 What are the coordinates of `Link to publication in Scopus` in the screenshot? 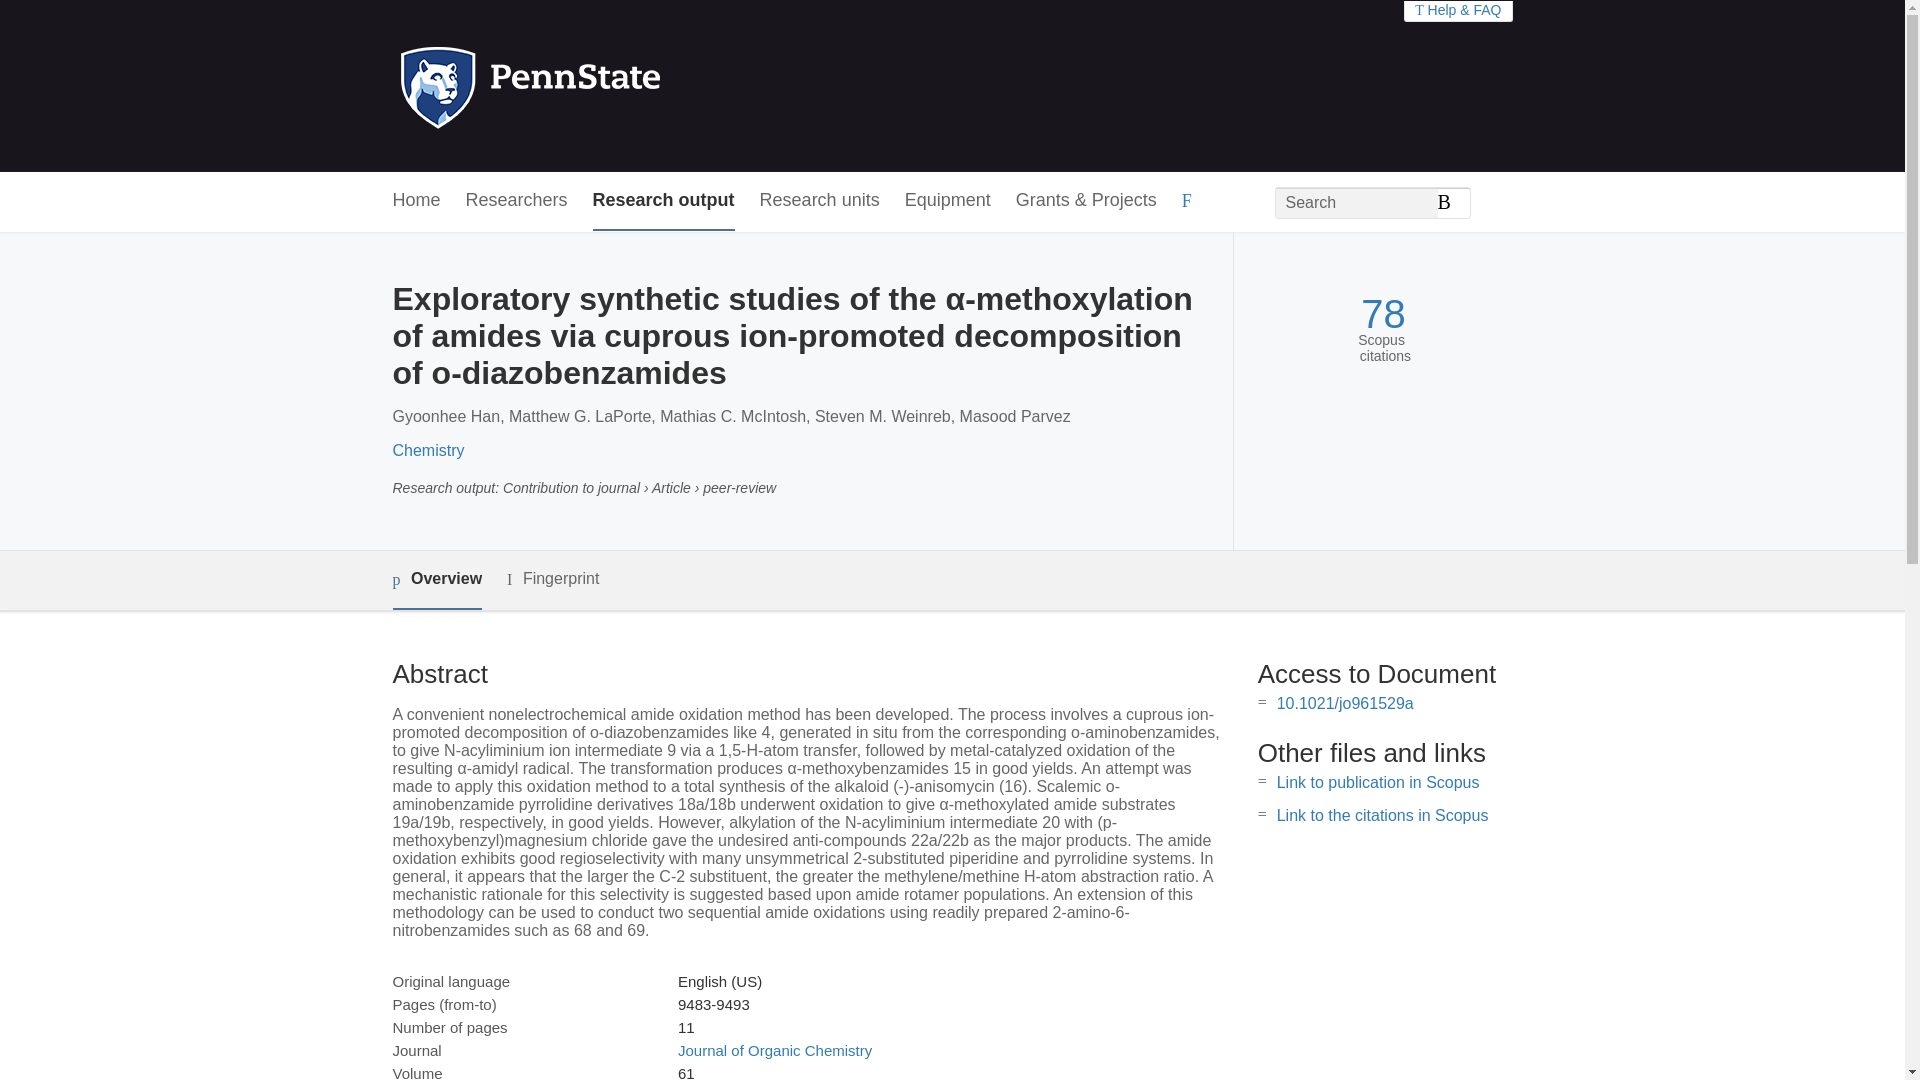 It's located at (1378, 782).